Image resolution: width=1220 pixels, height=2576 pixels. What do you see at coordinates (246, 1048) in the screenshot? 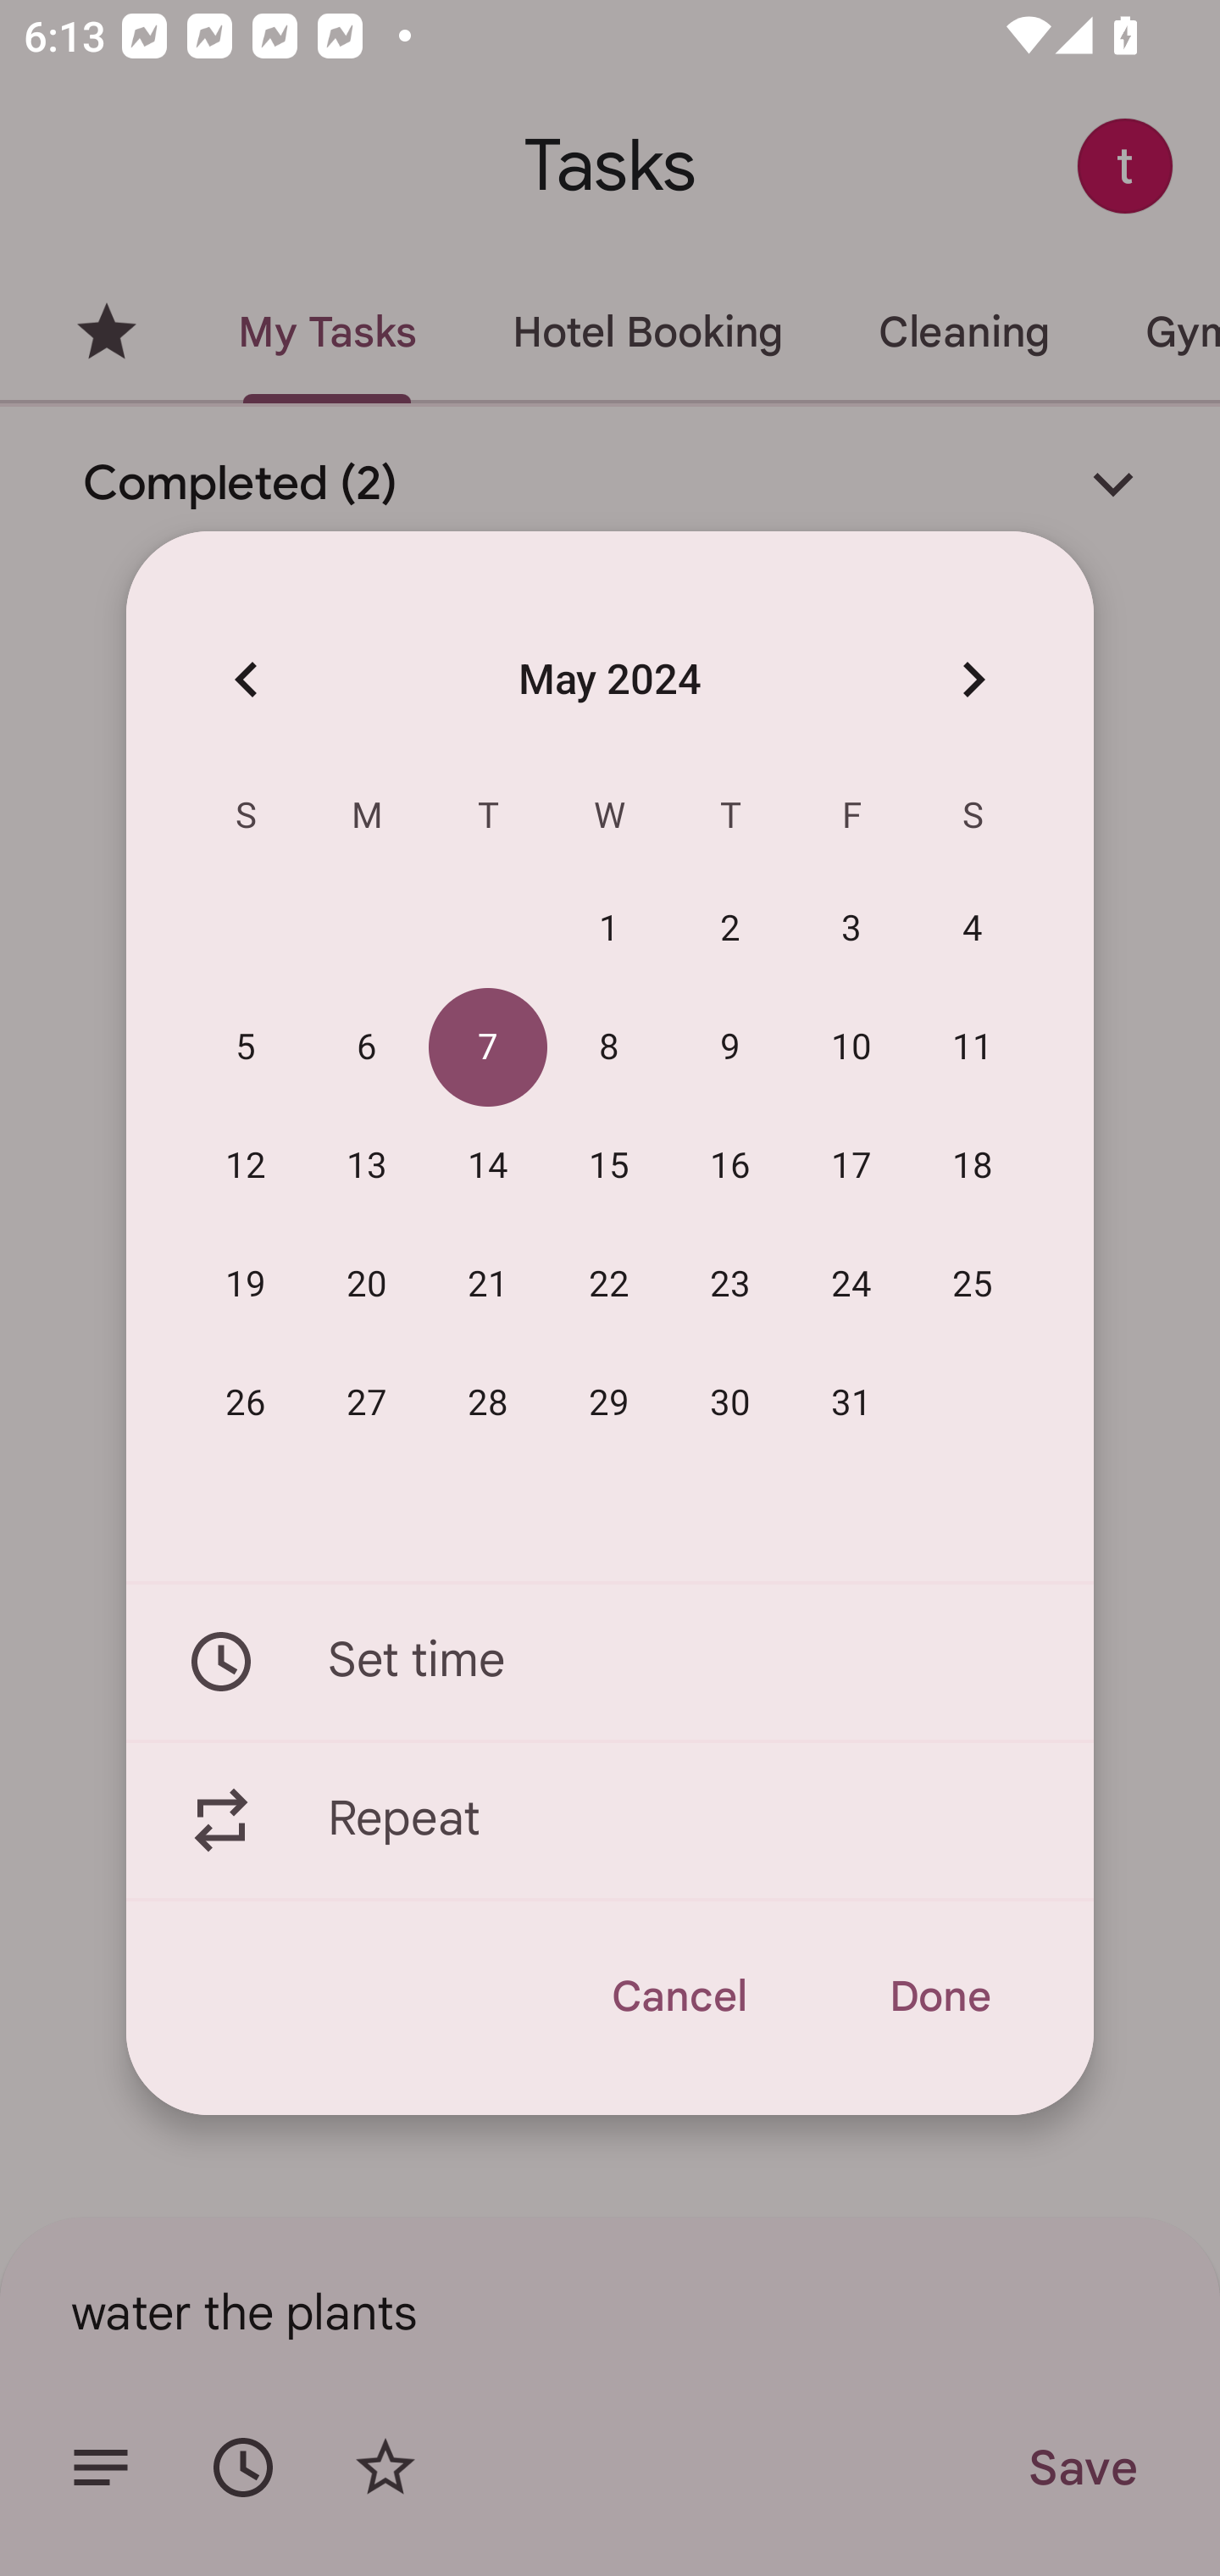
I see `5 05 May 2024` at bounding box center [246, 1048].